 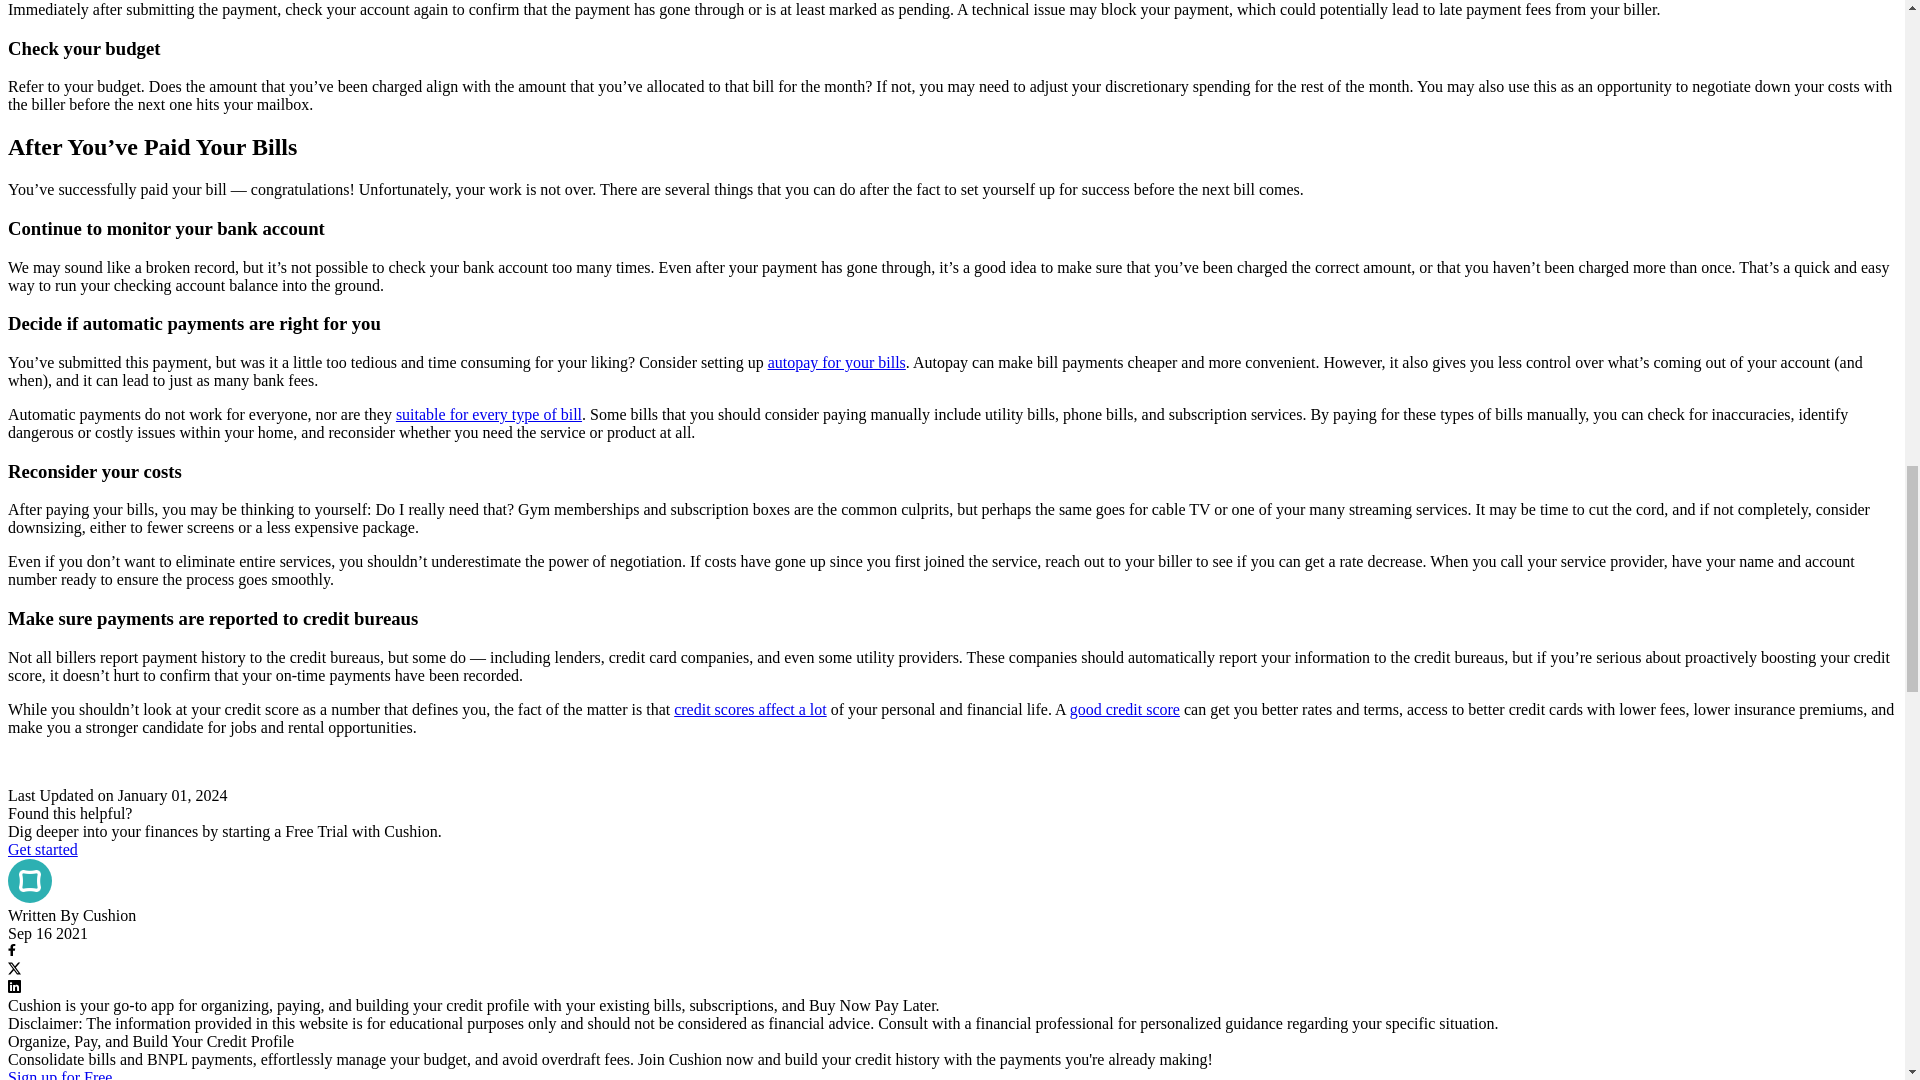 What do you see at coordinates (488, 414) in the screenshot?
I see `suitable for every type of bill` at bounding box center [488, 414].